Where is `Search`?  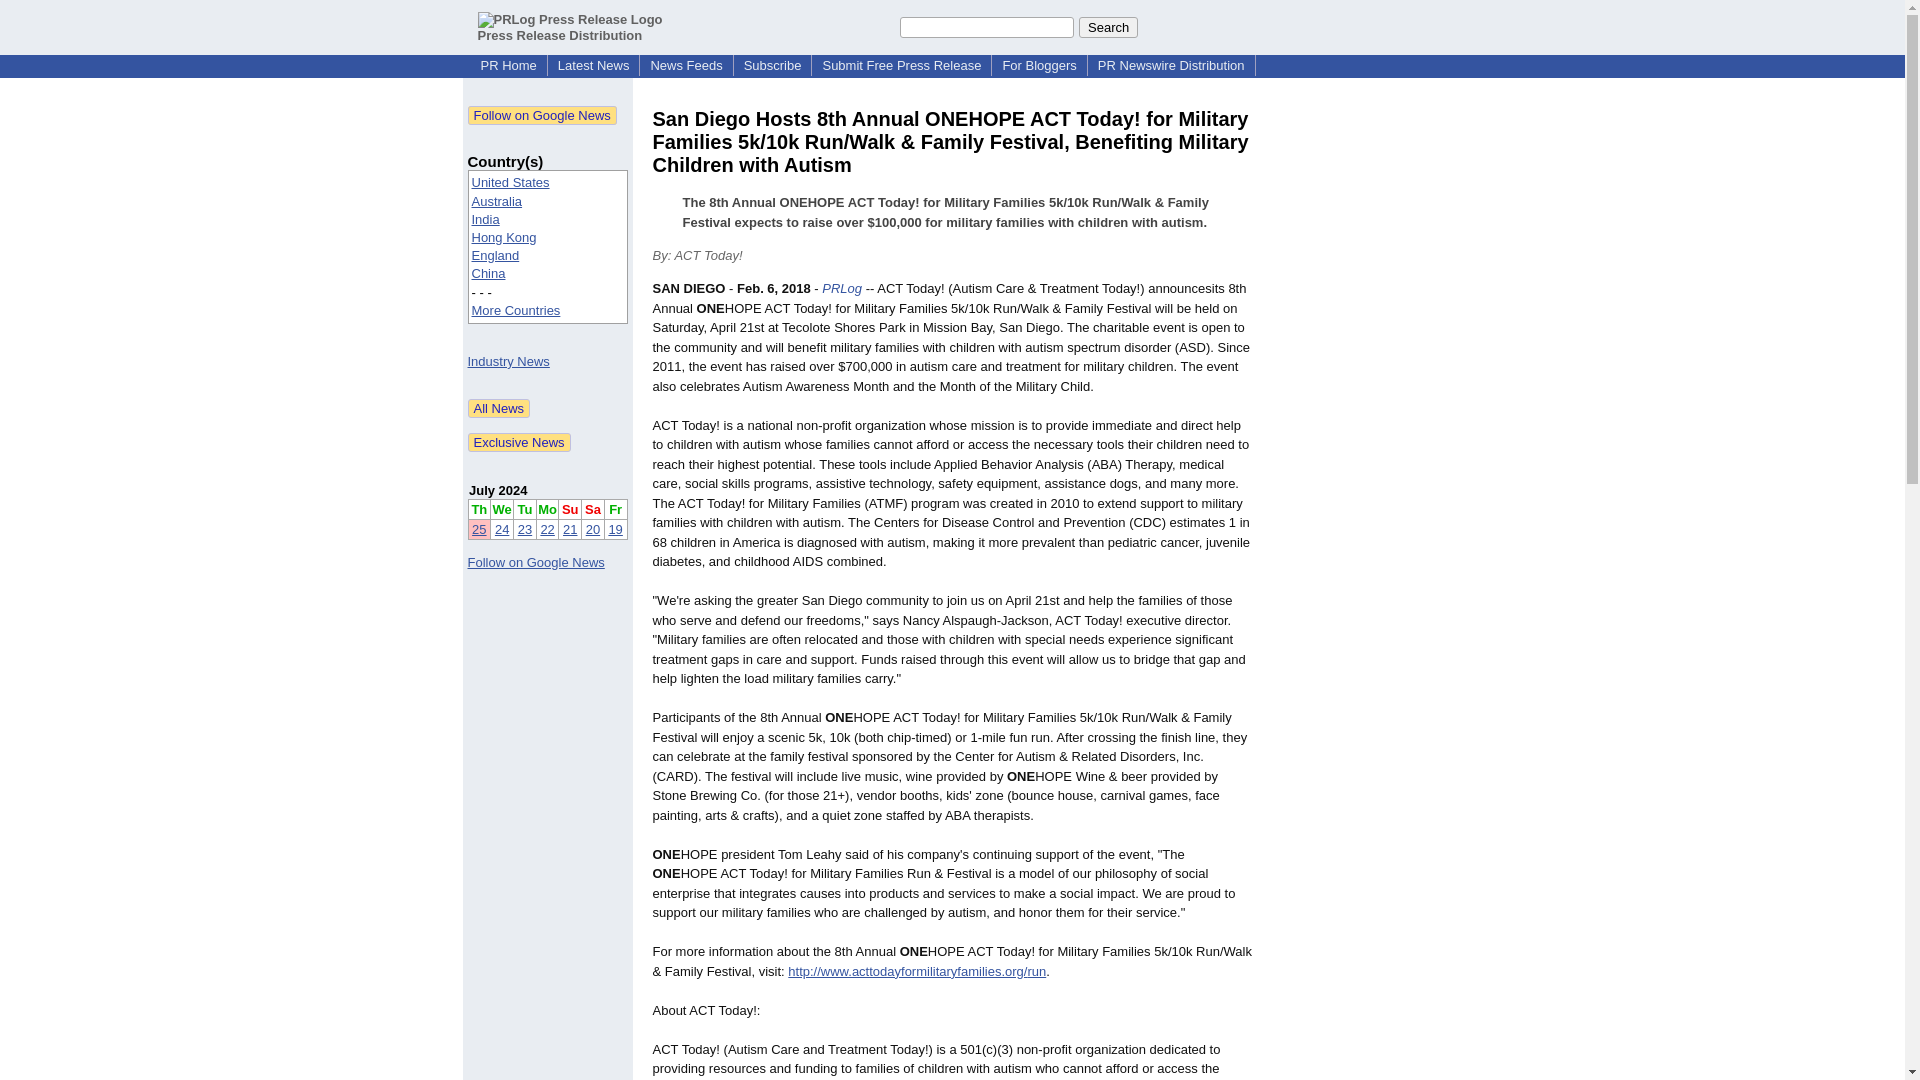 Search is located at coordinates (1108, 27).